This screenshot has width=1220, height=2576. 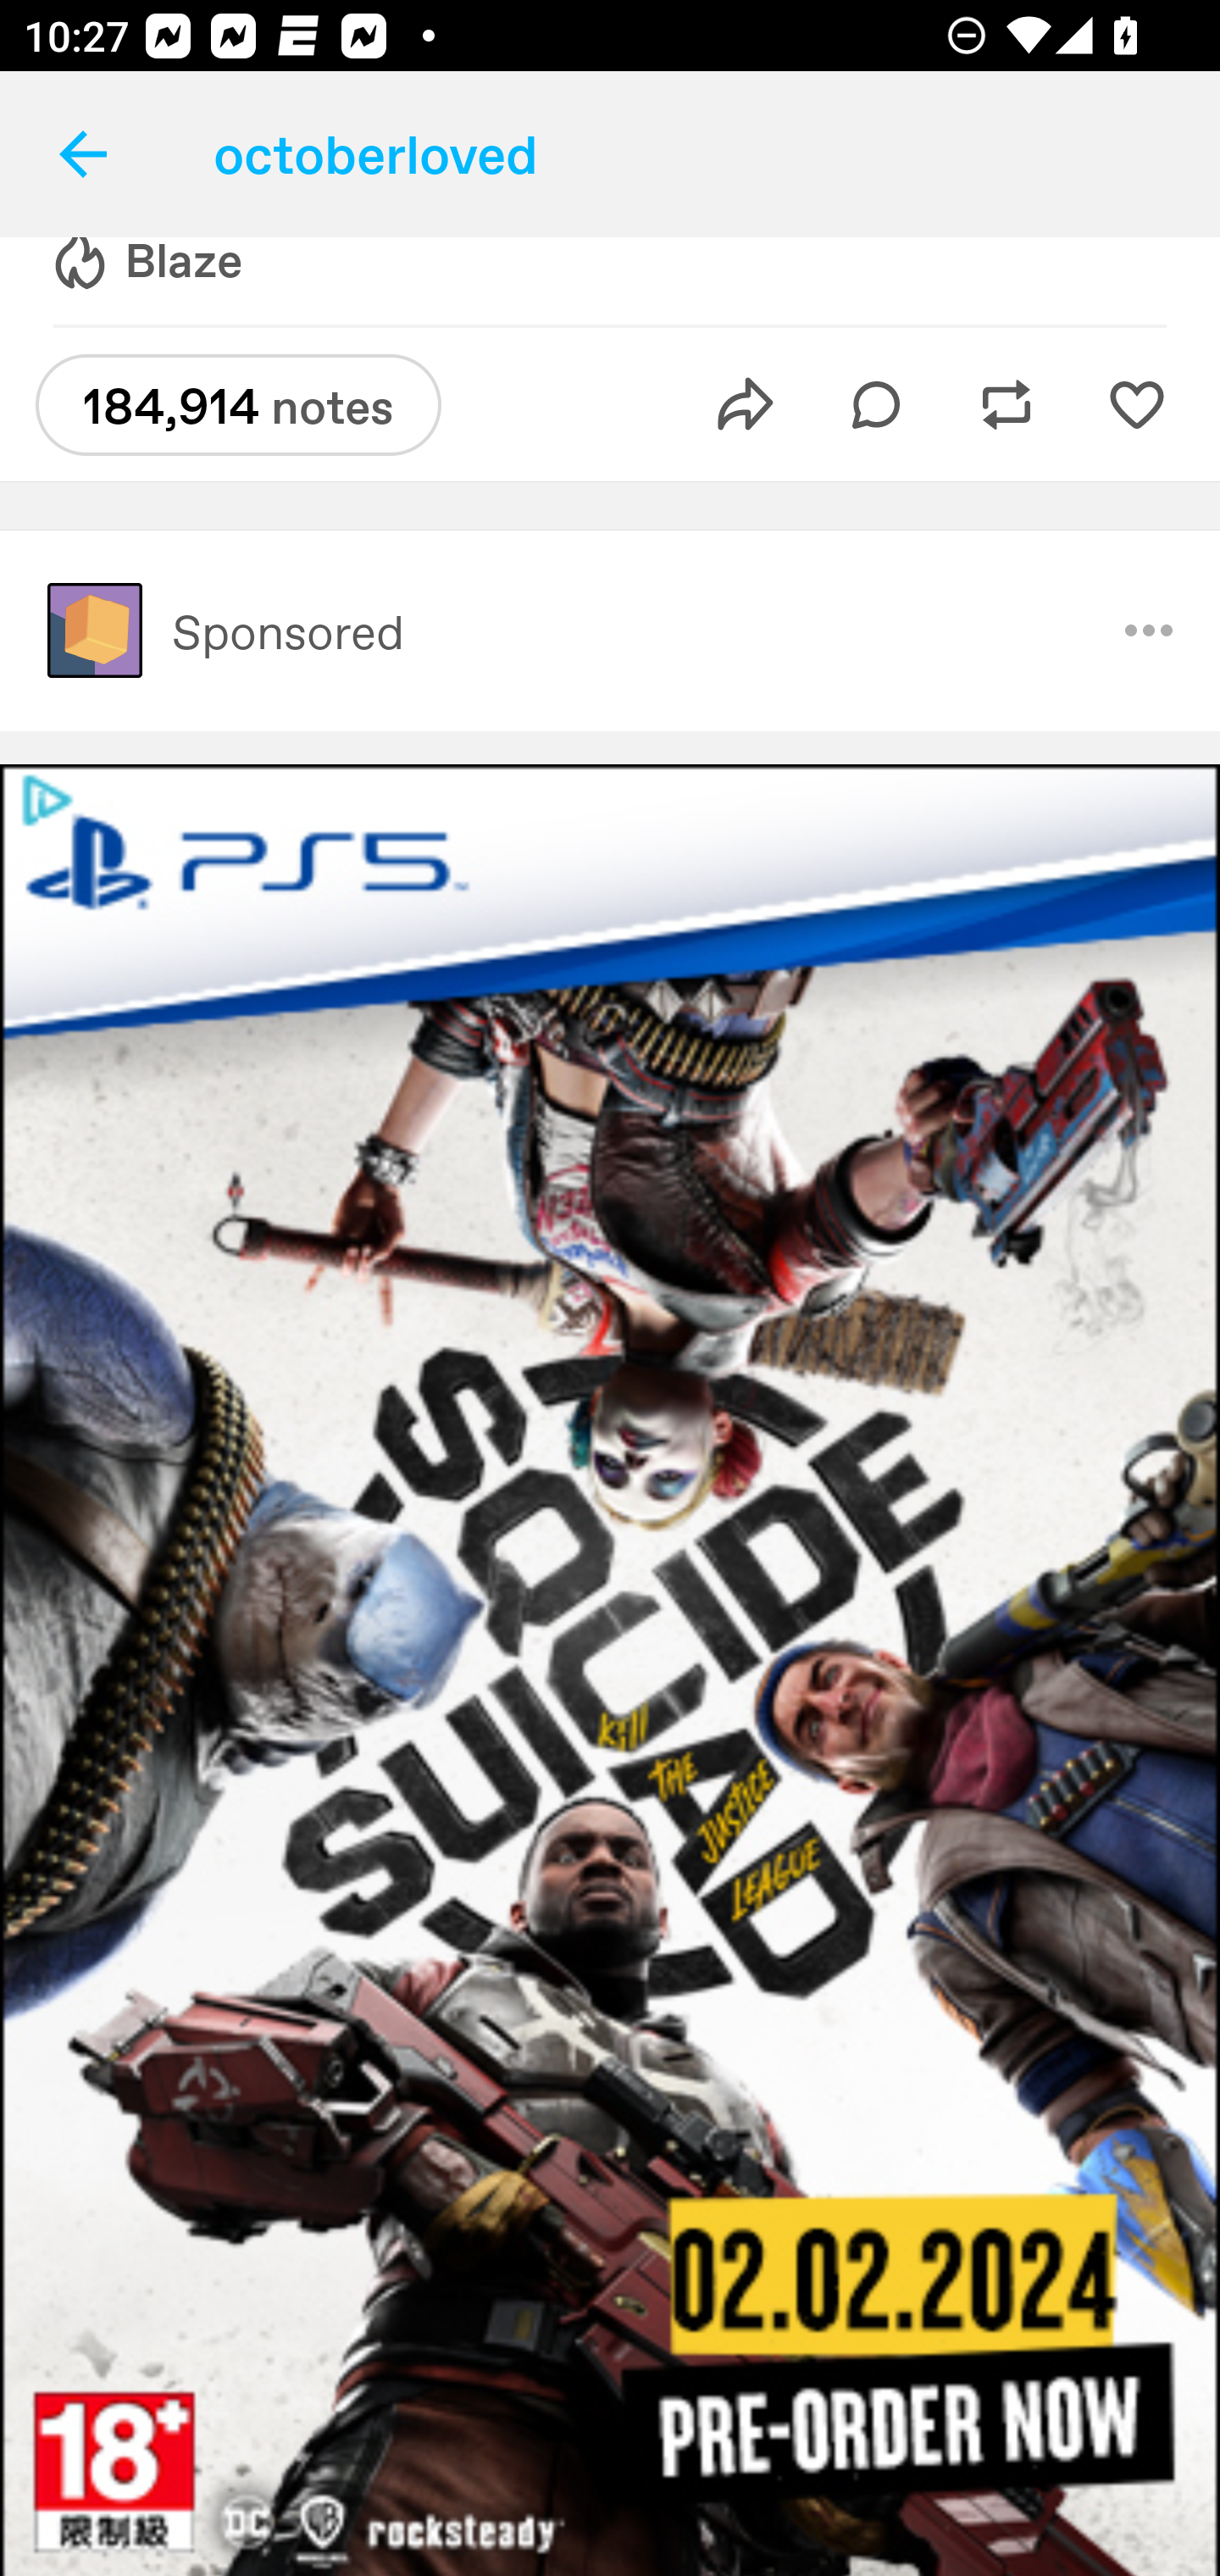 I want to click on Why do I see this ad?, so click(x=1149, y=630).